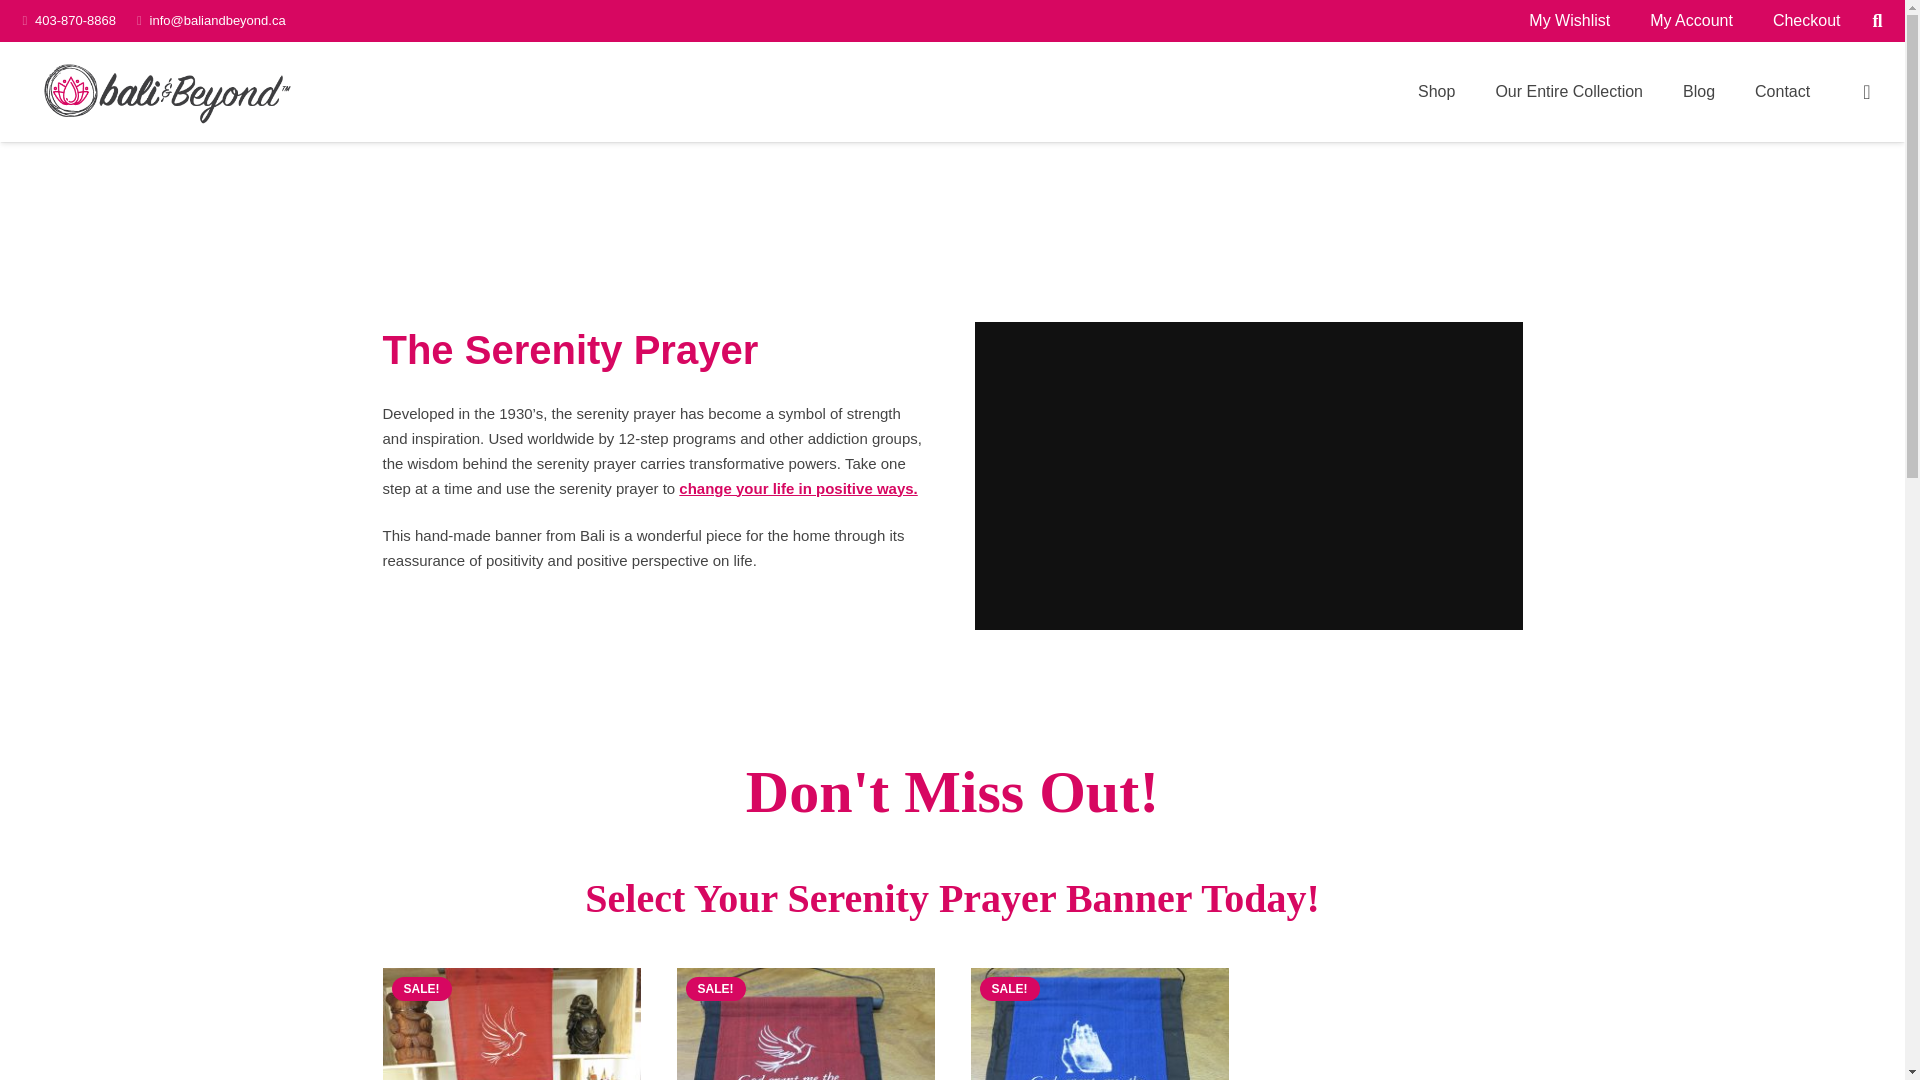 This screenshot has width=1920, height=1080. Describe the element at coordinates (1866, 92) in the screenshot. I see `0` at that location.